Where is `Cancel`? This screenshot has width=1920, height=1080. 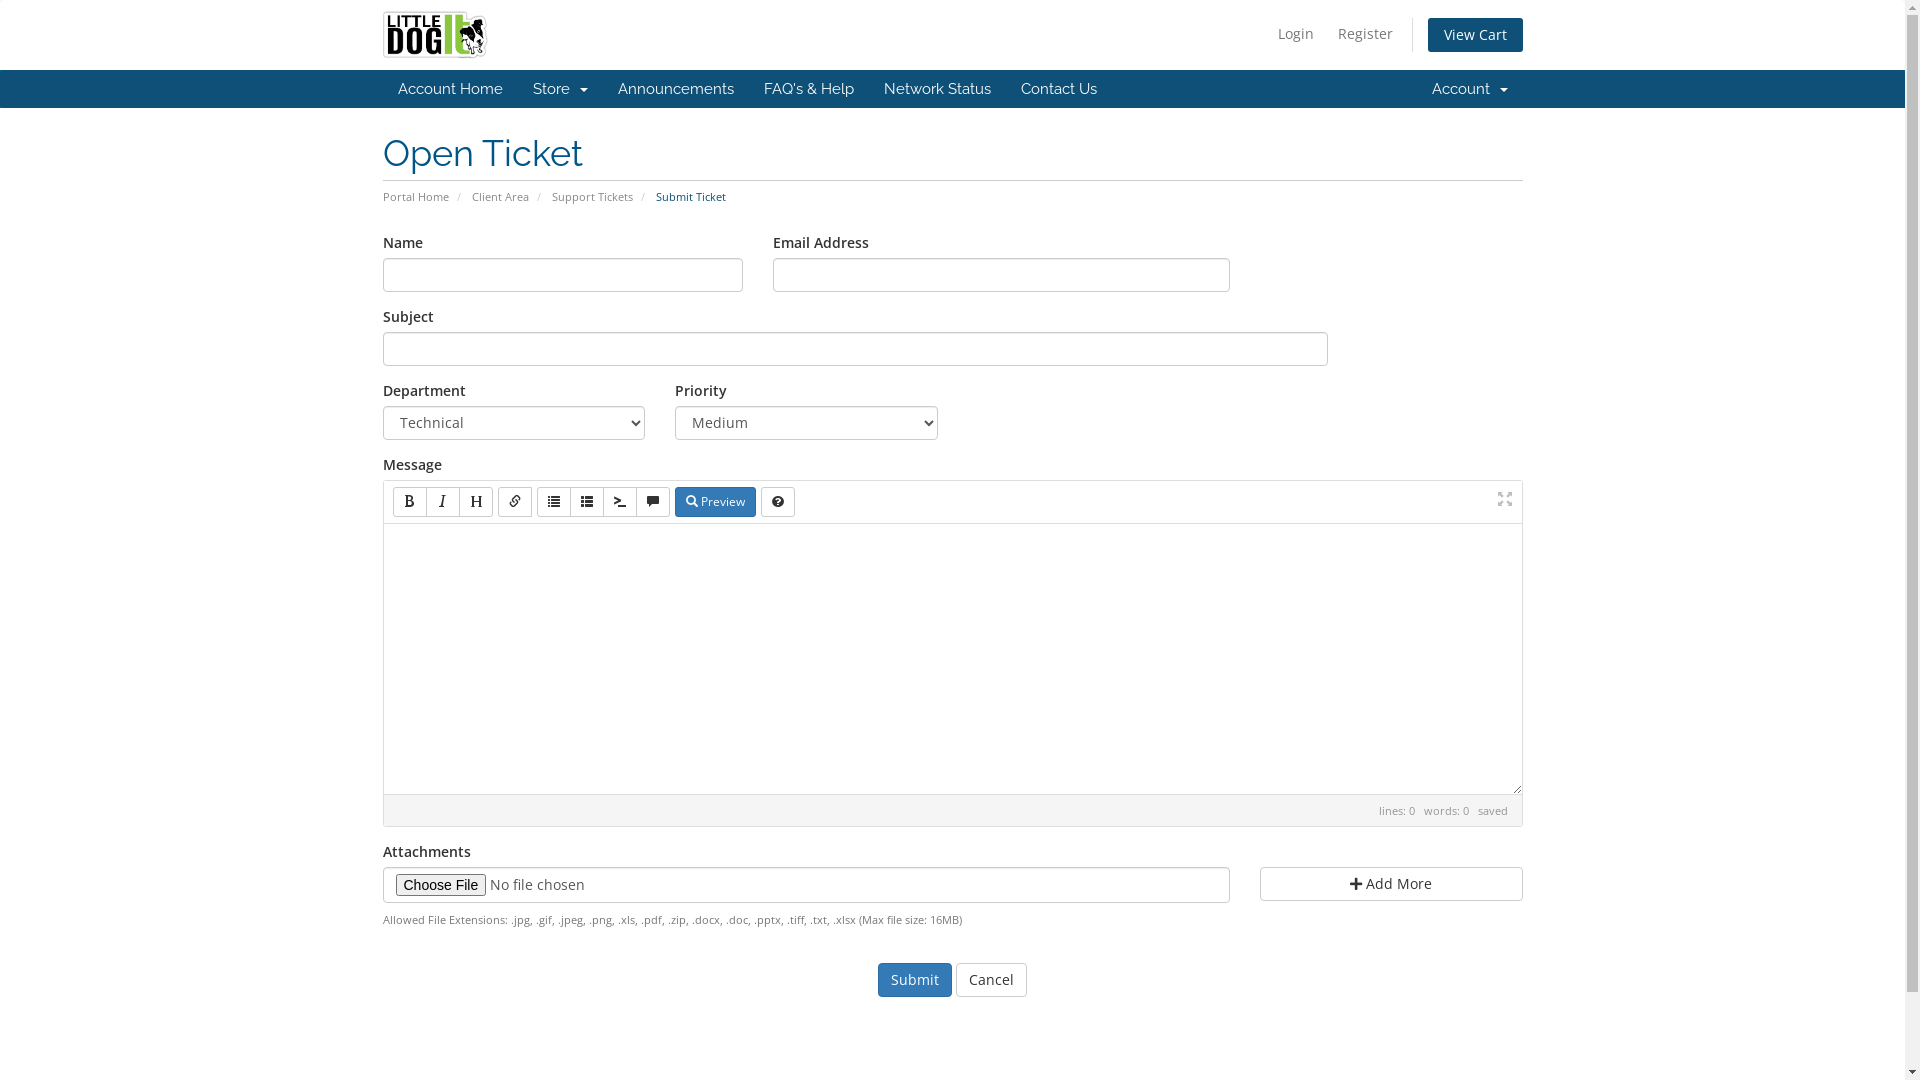
Cancel is located at coordinates (992, 980).